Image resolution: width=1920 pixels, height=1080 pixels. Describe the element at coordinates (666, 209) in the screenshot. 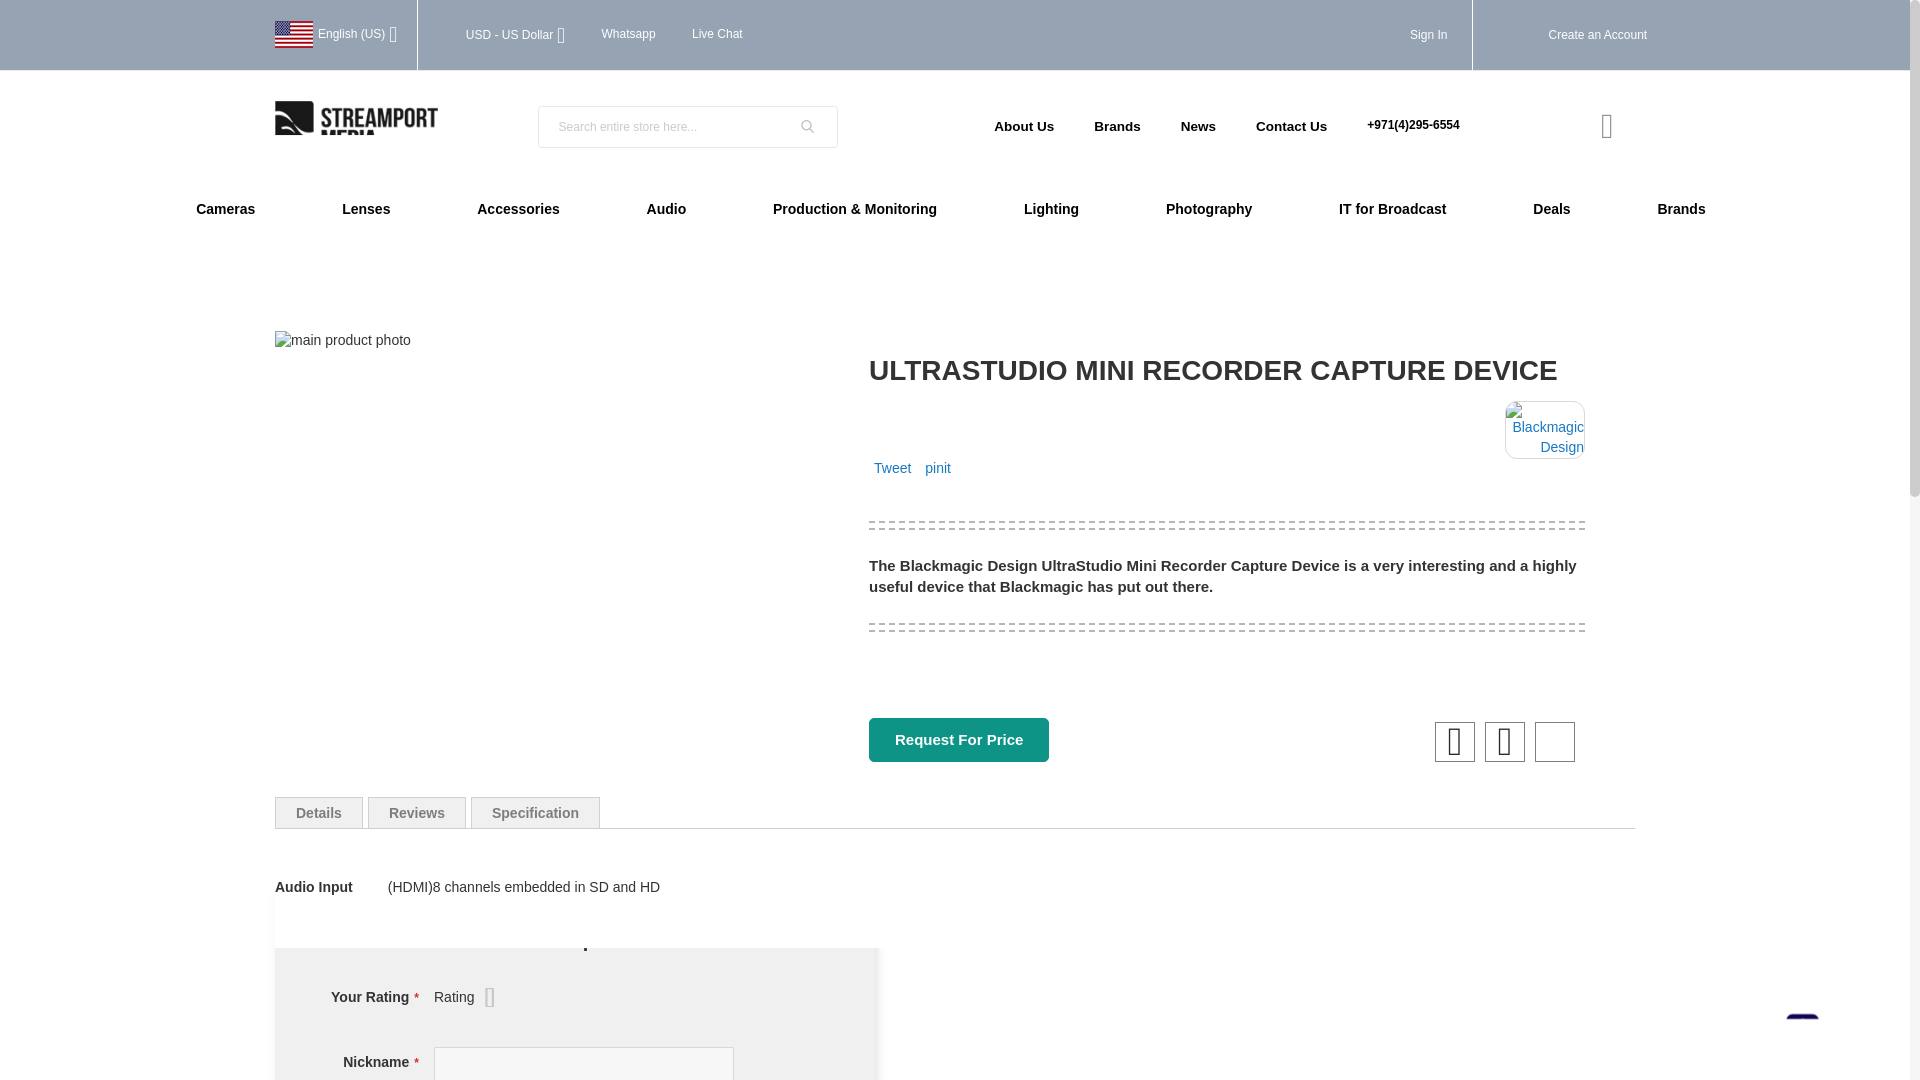

I see `Audio` at that location.